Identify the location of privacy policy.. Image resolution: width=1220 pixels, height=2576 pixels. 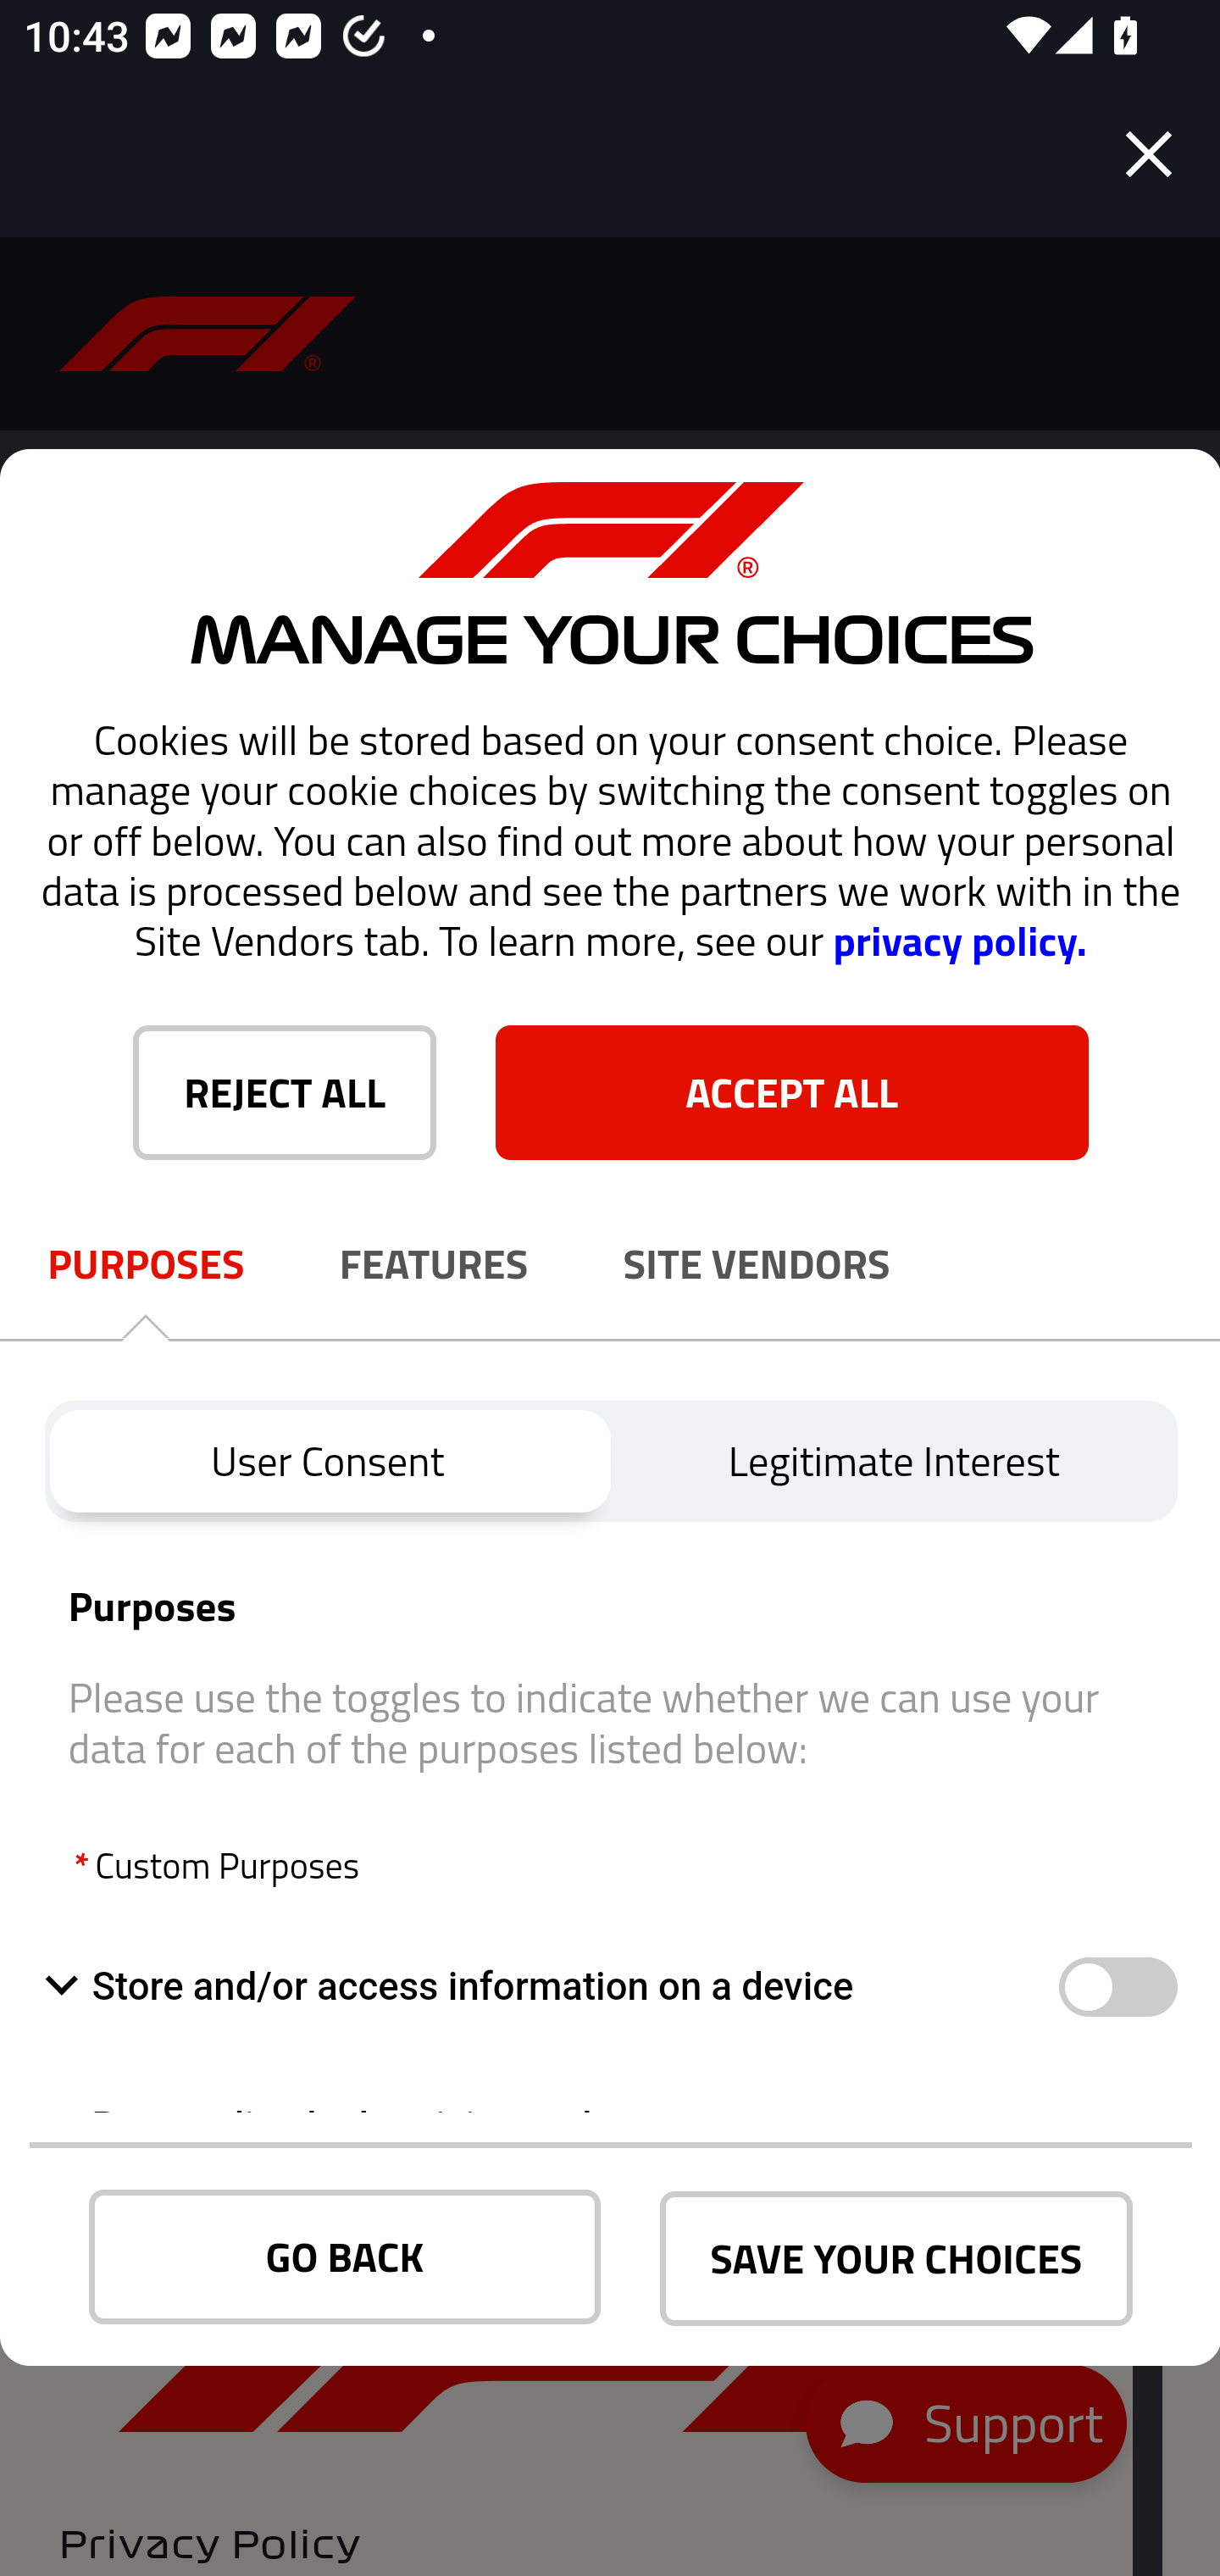
(959, 941).